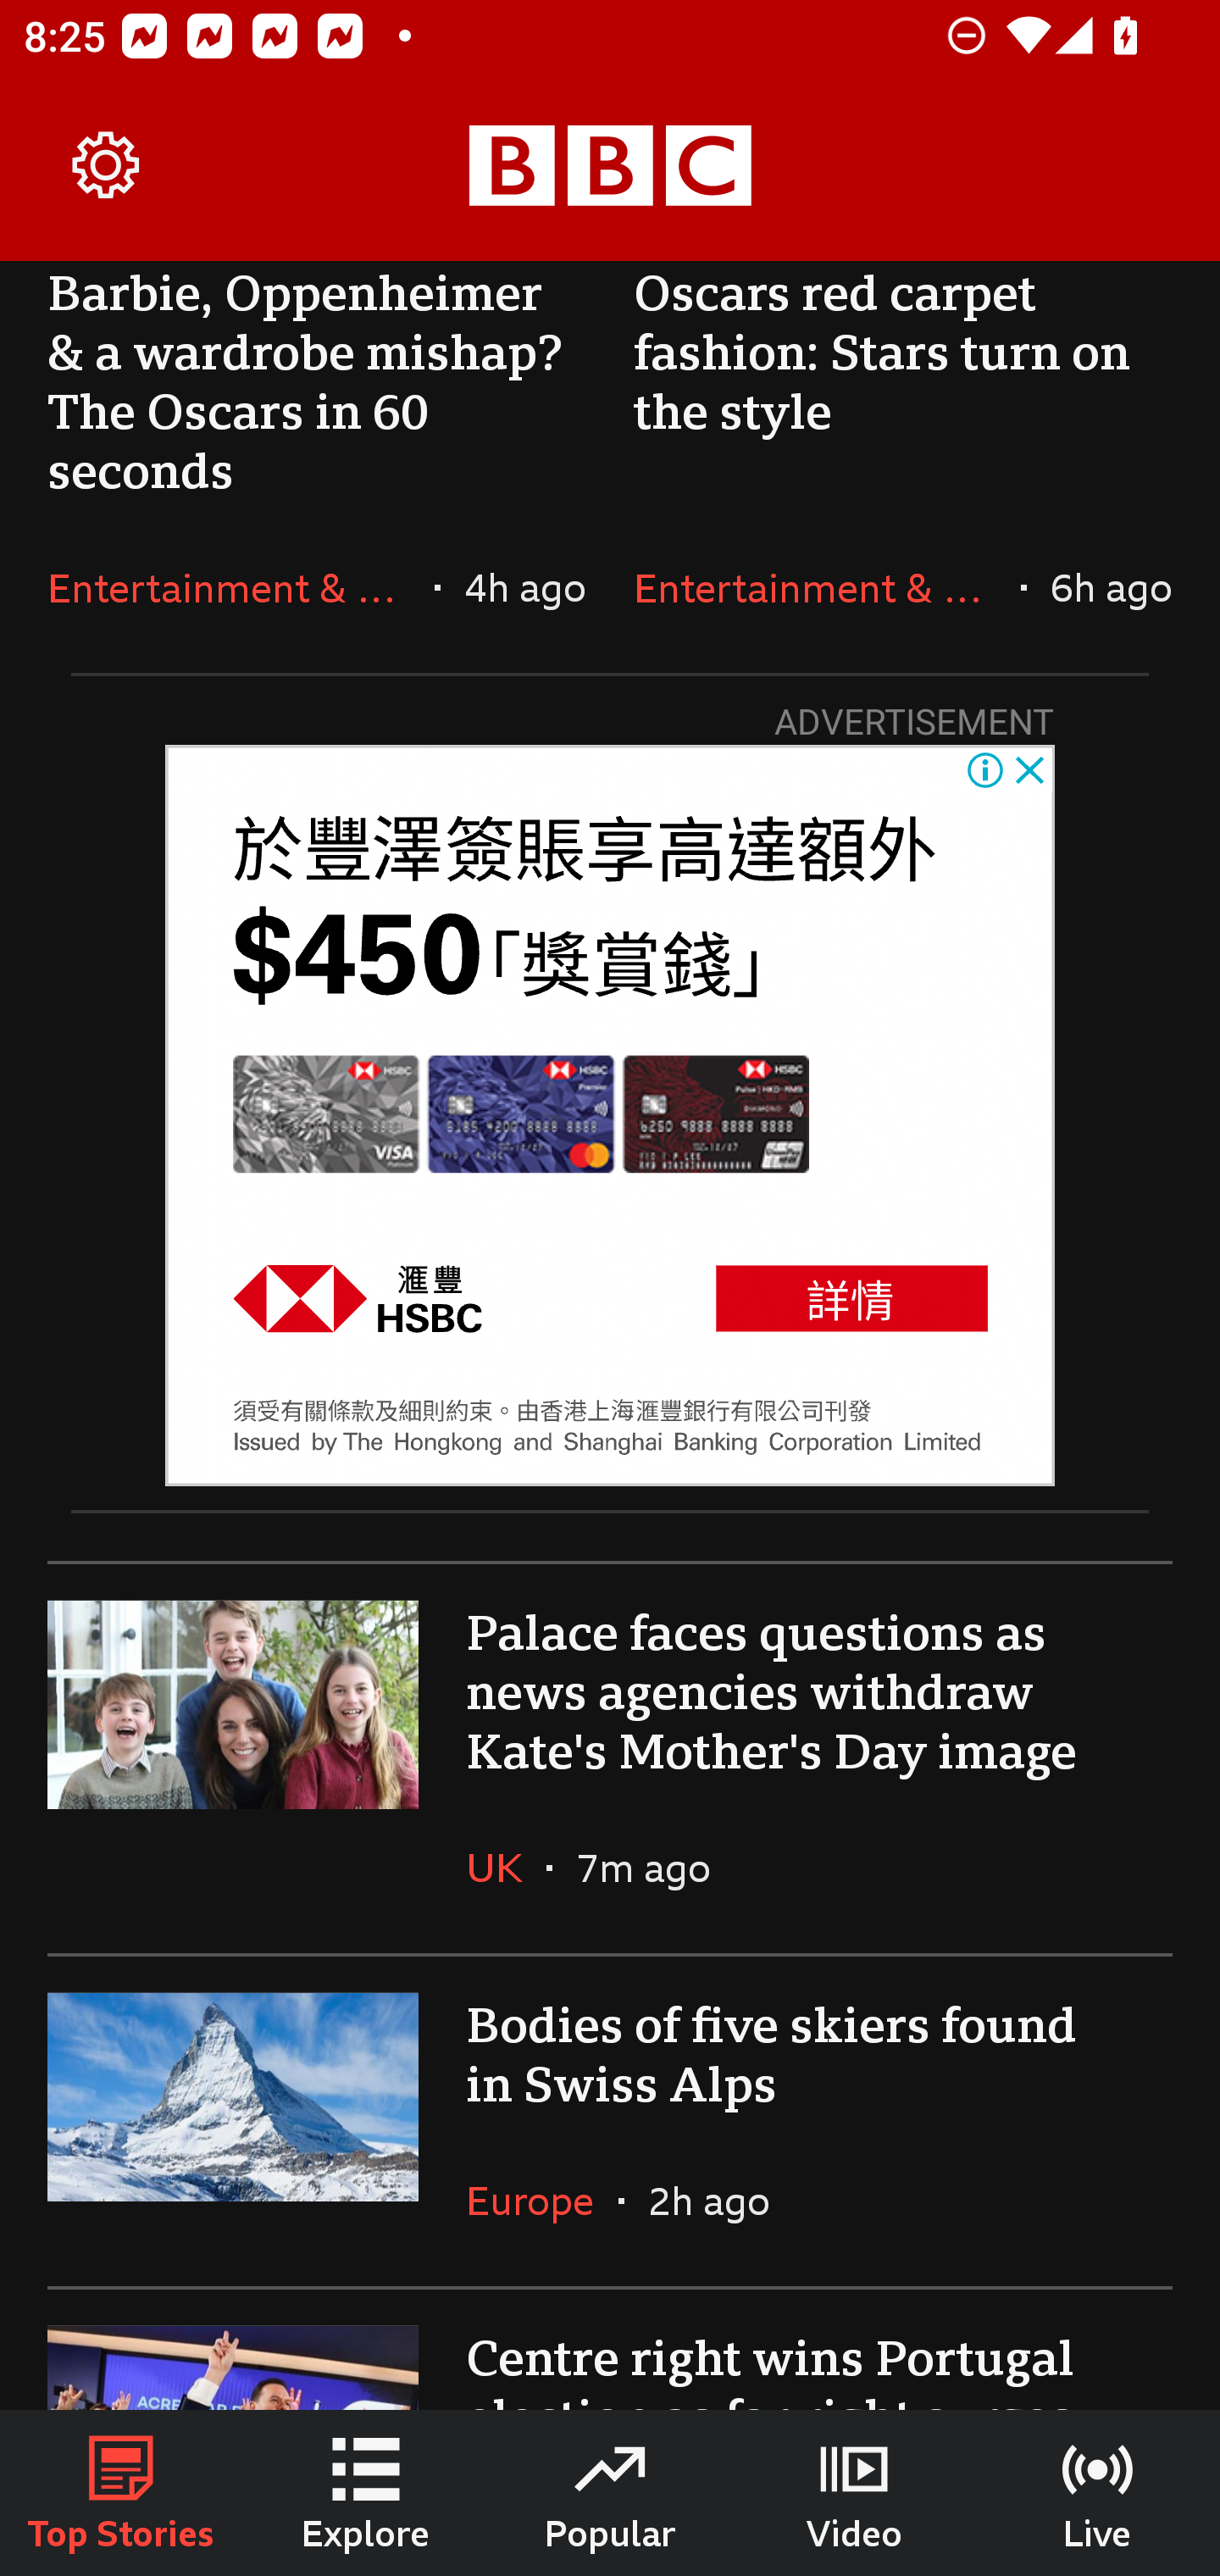 The width and height of the screenshot is (1220, 2576). I want to click on Explore, so click(366, 2493).